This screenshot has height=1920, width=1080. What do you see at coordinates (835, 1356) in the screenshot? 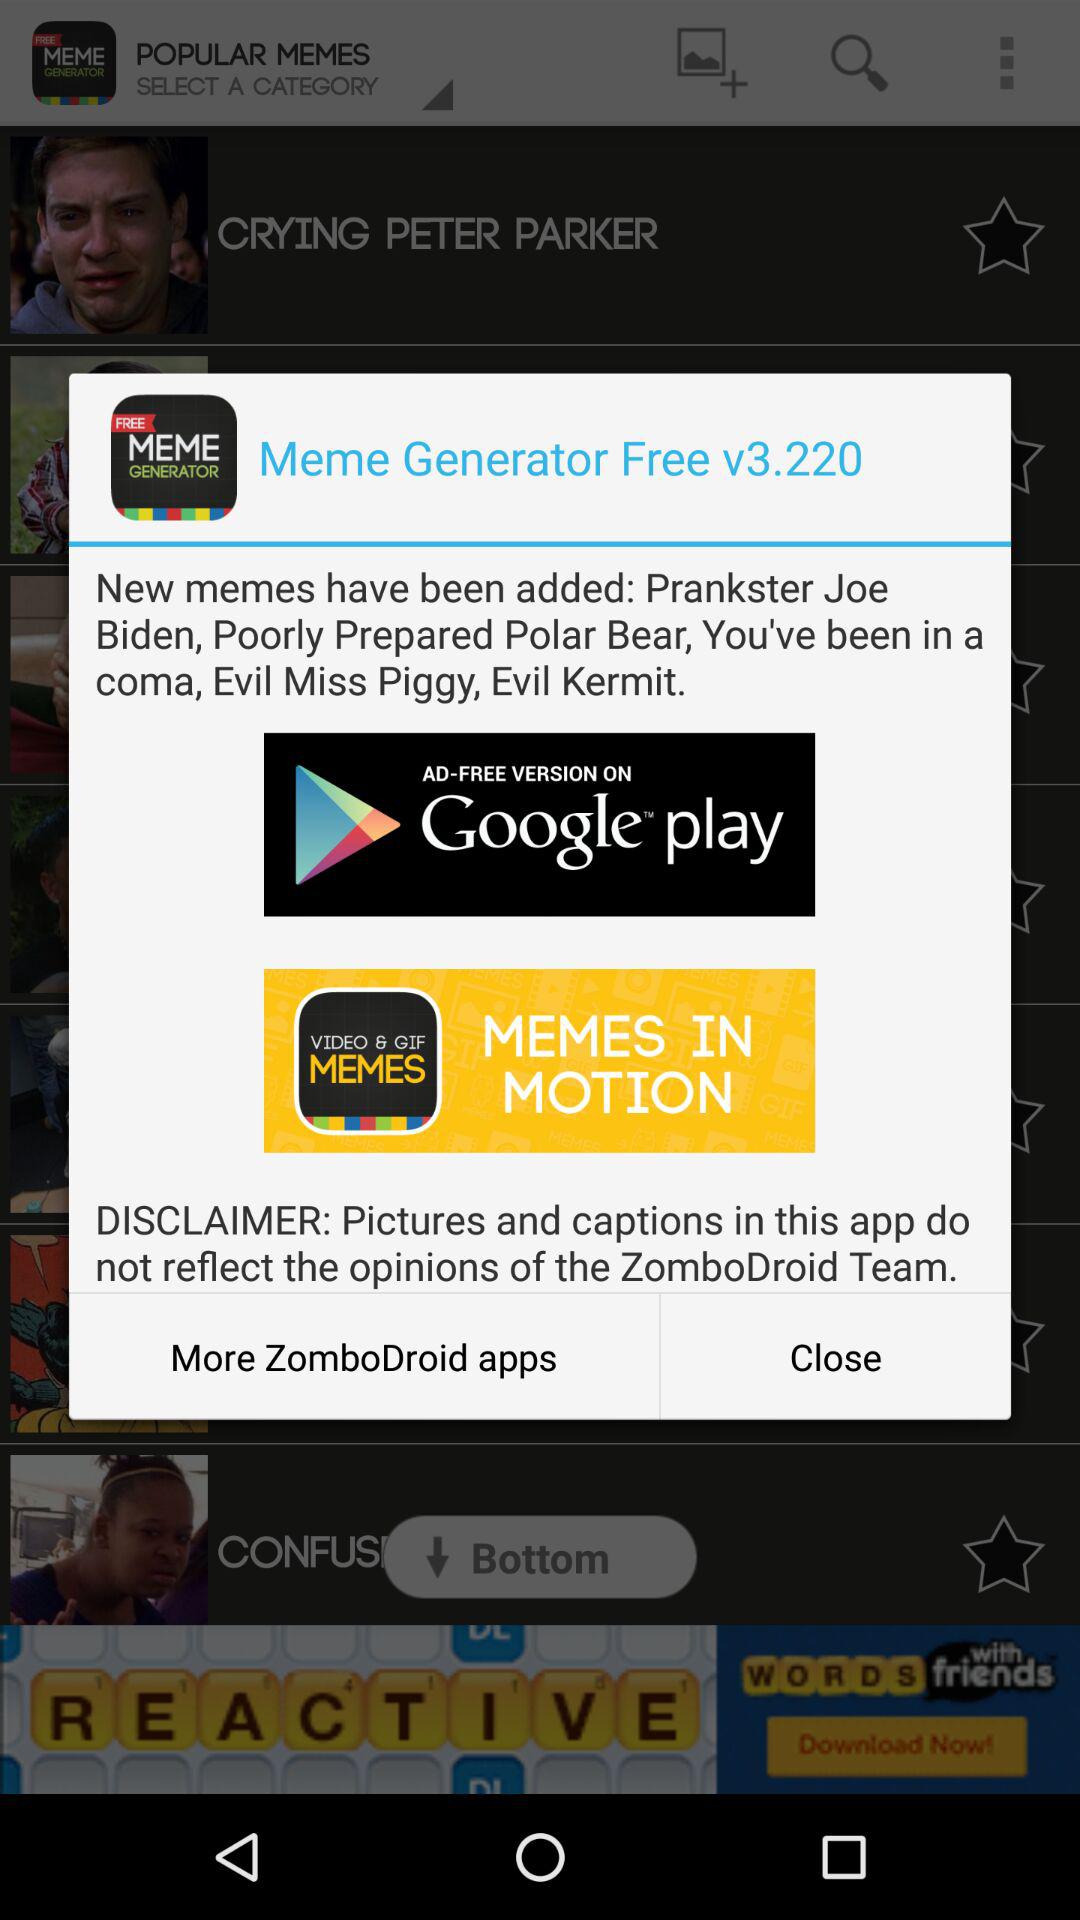
I see `press the icon at the bottom right corner` at bounding box center [835, 1356].